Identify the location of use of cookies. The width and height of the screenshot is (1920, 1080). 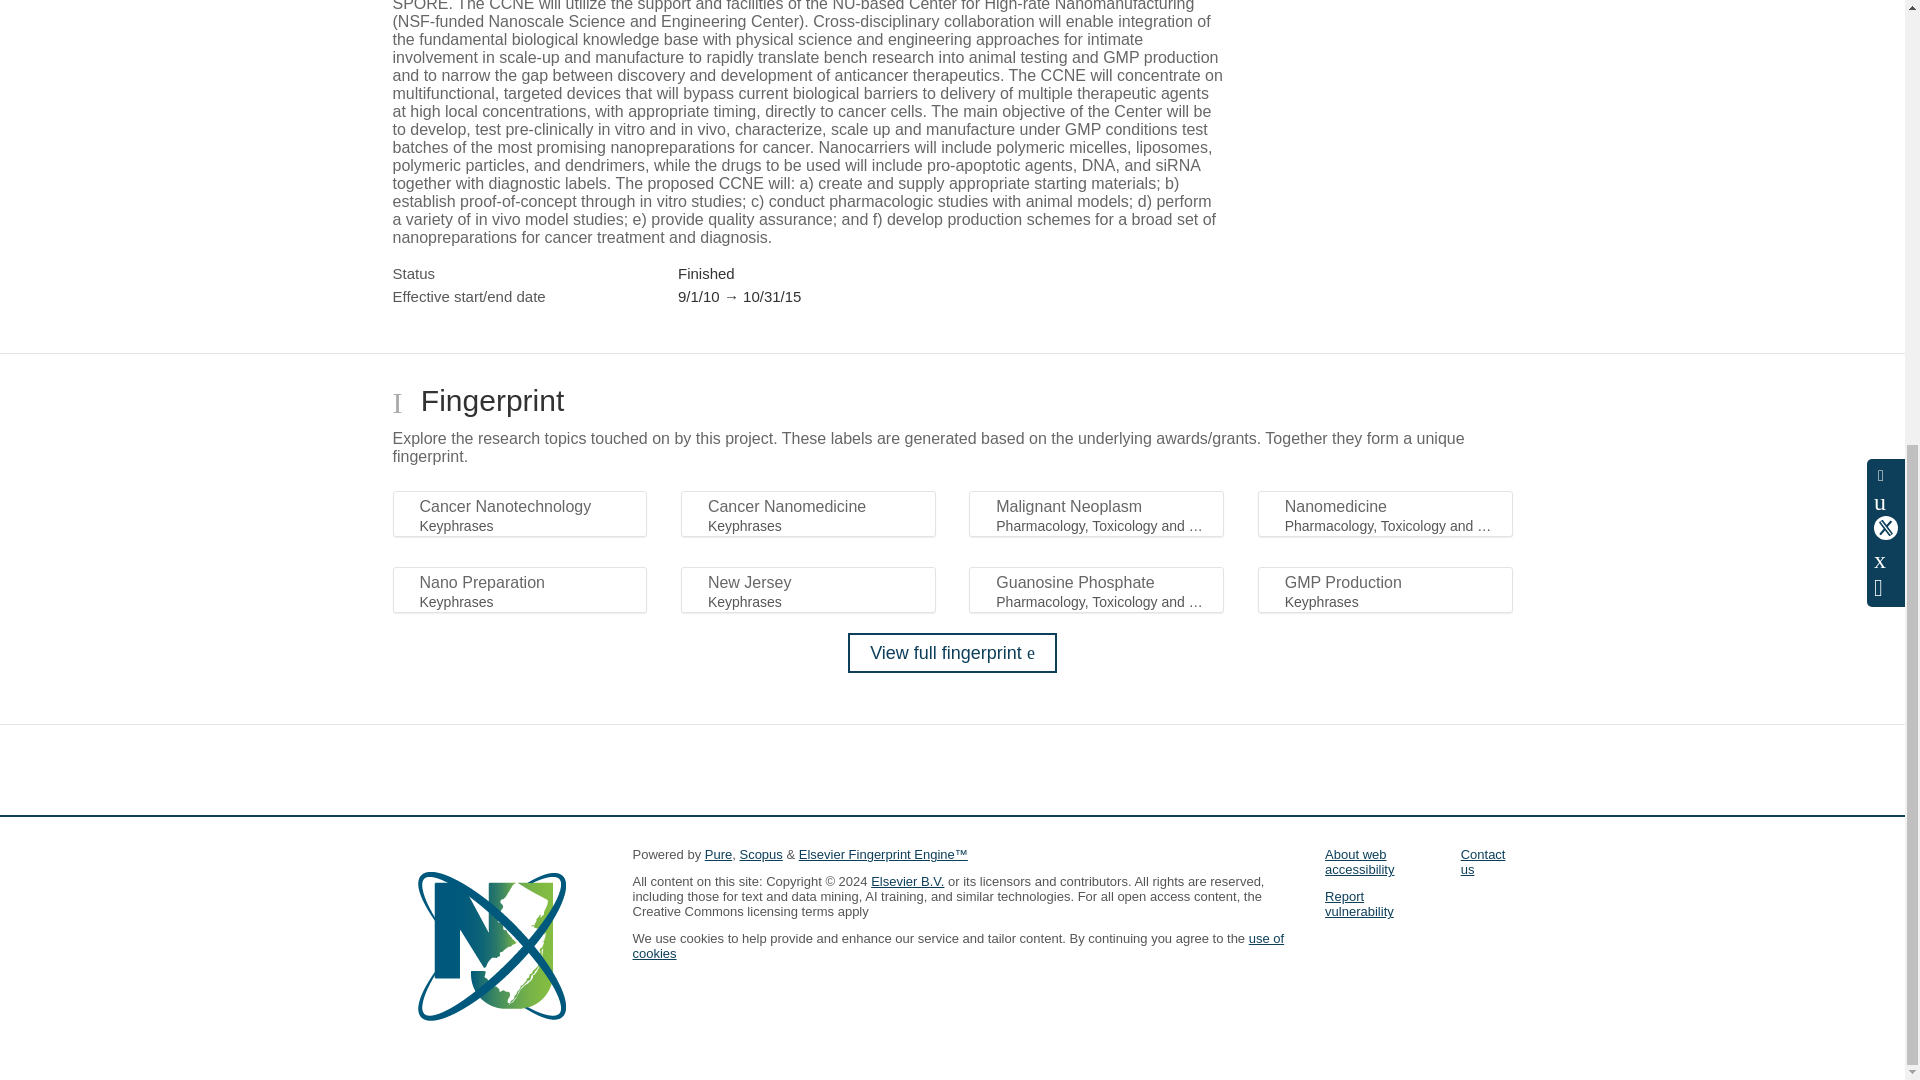
(958, 946).